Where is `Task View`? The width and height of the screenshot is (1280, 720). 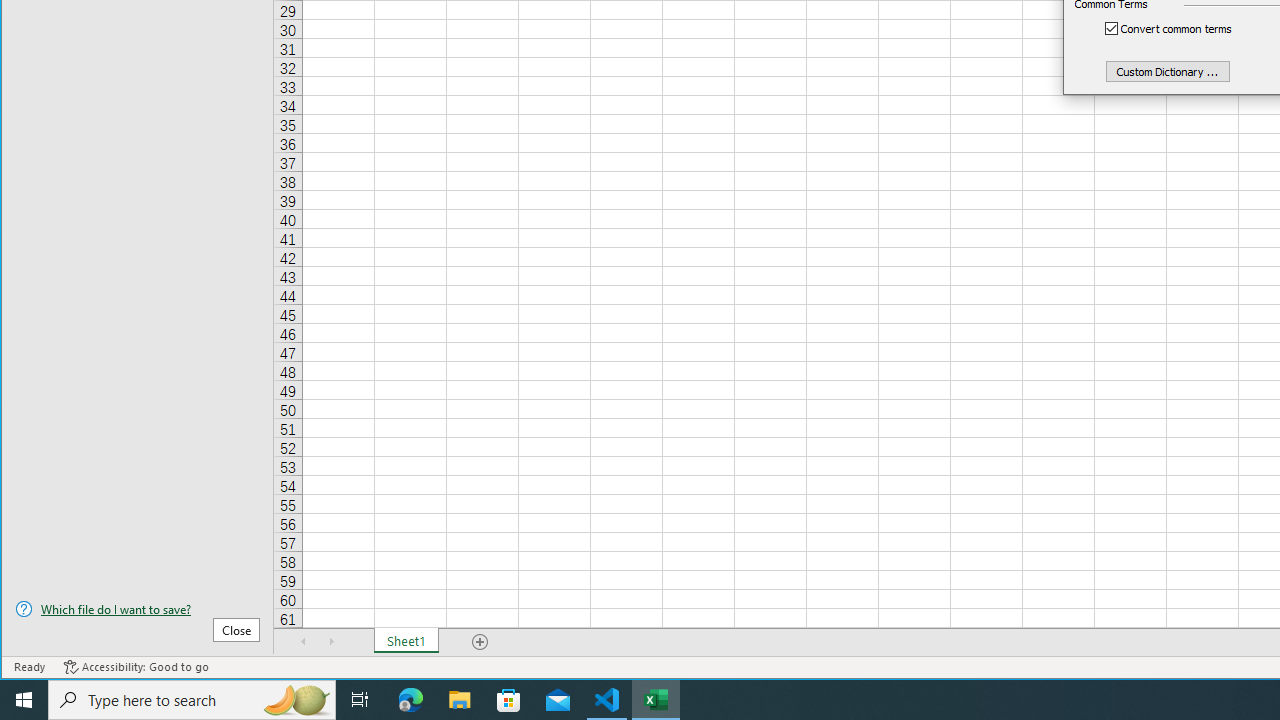 Task View is located at coordinates (360, 700).